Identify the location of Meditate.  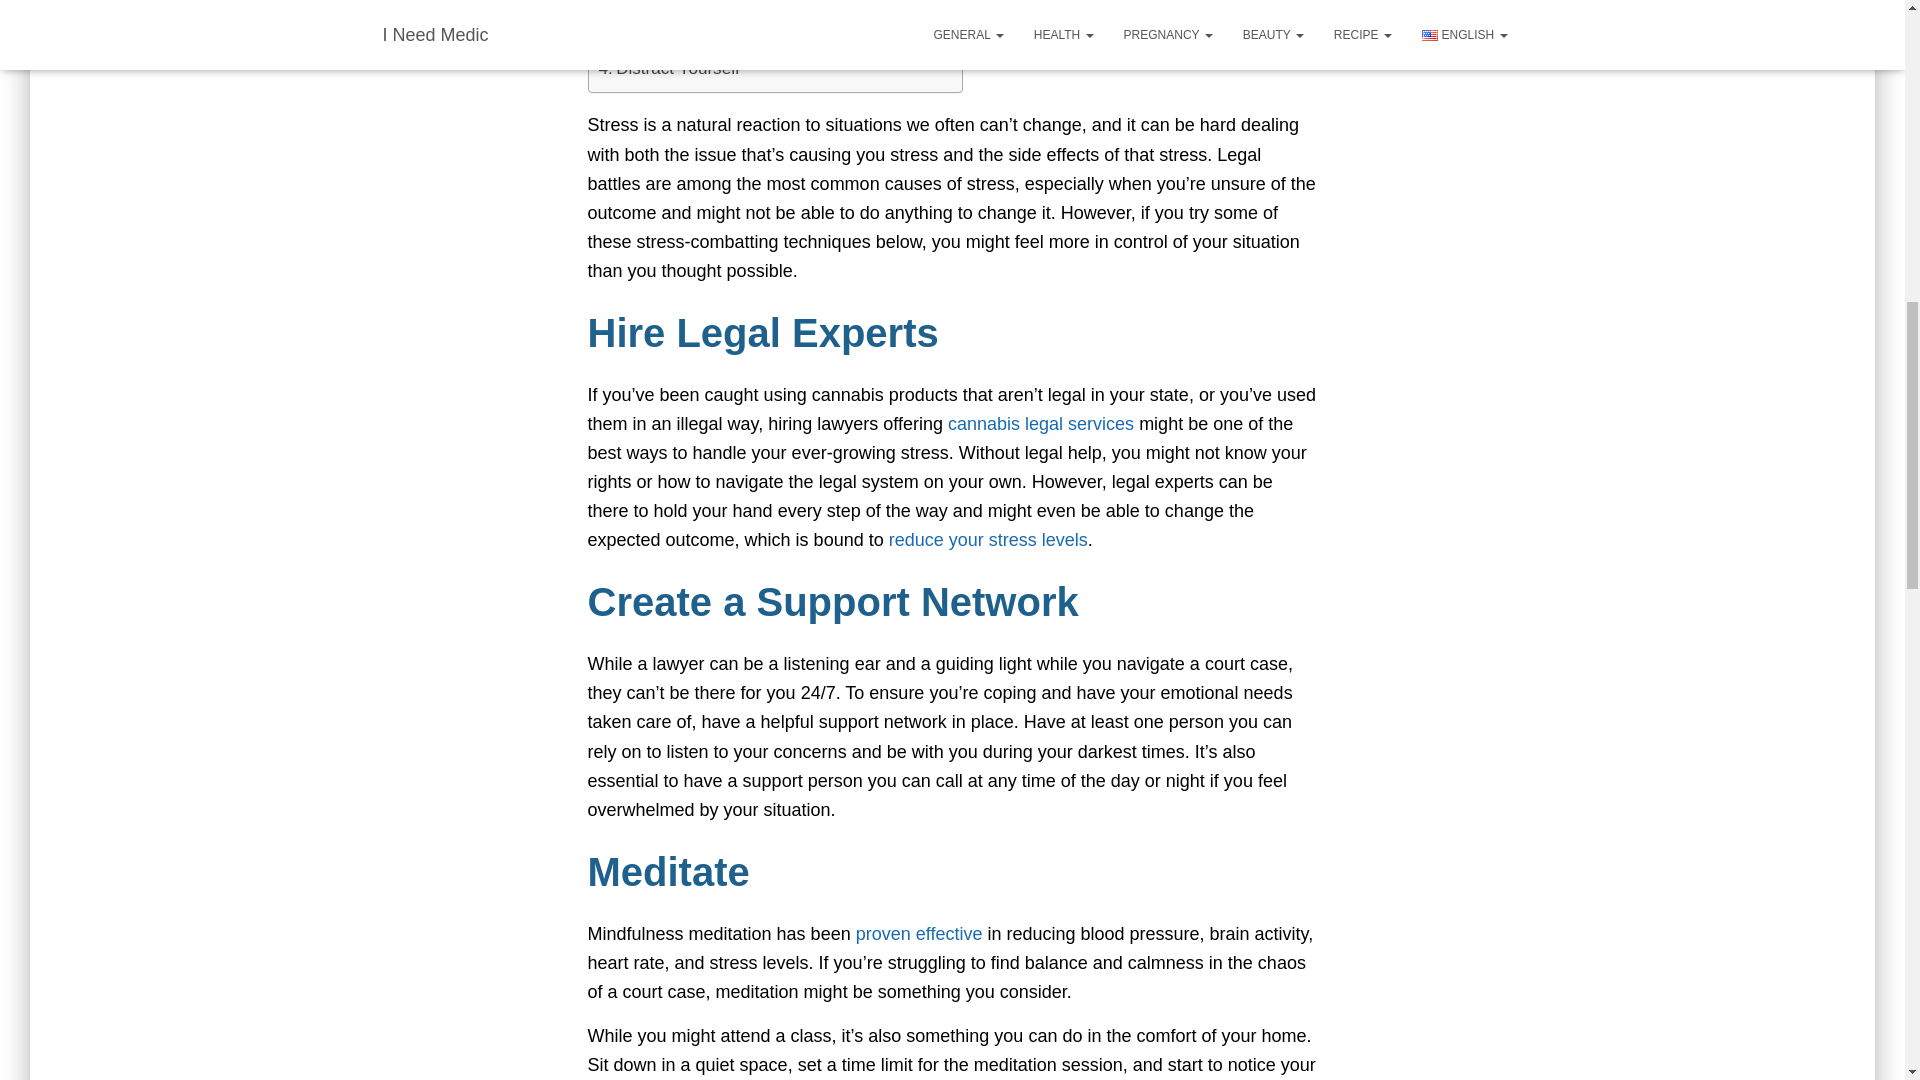
(639, 42).